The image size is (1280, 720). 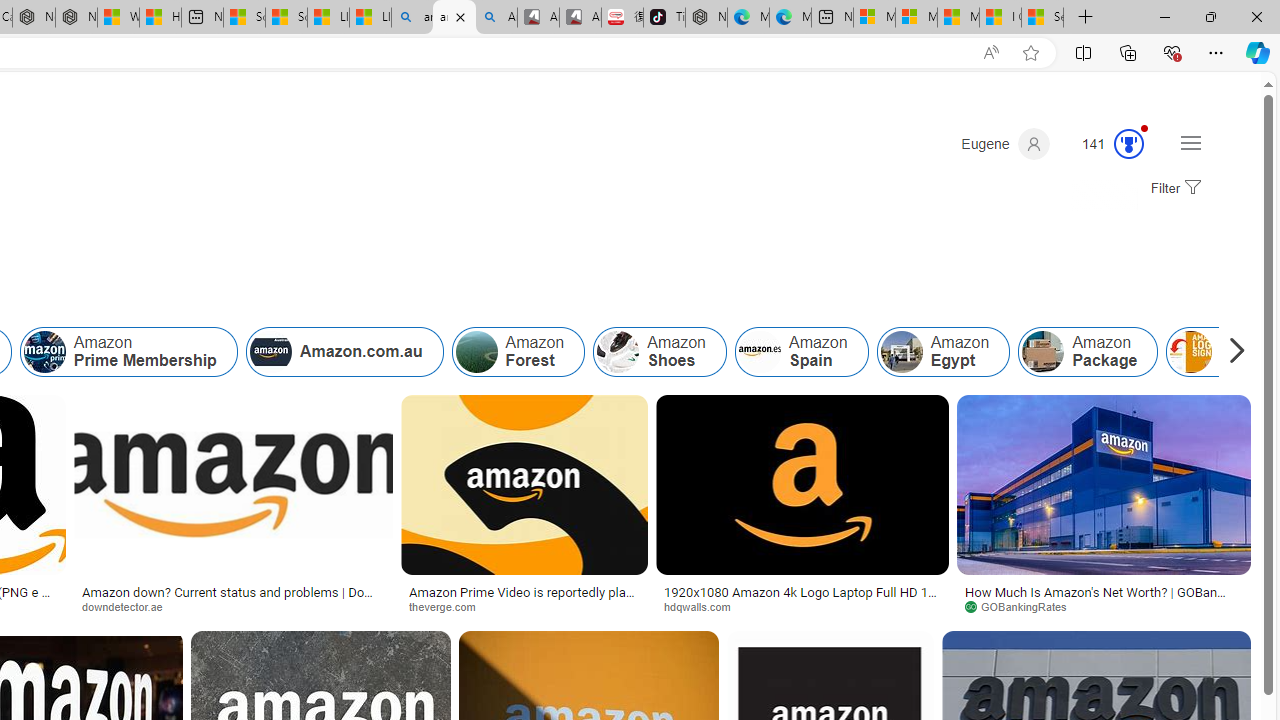 I want to click on amazon - Search, so click(x=412, y=18).